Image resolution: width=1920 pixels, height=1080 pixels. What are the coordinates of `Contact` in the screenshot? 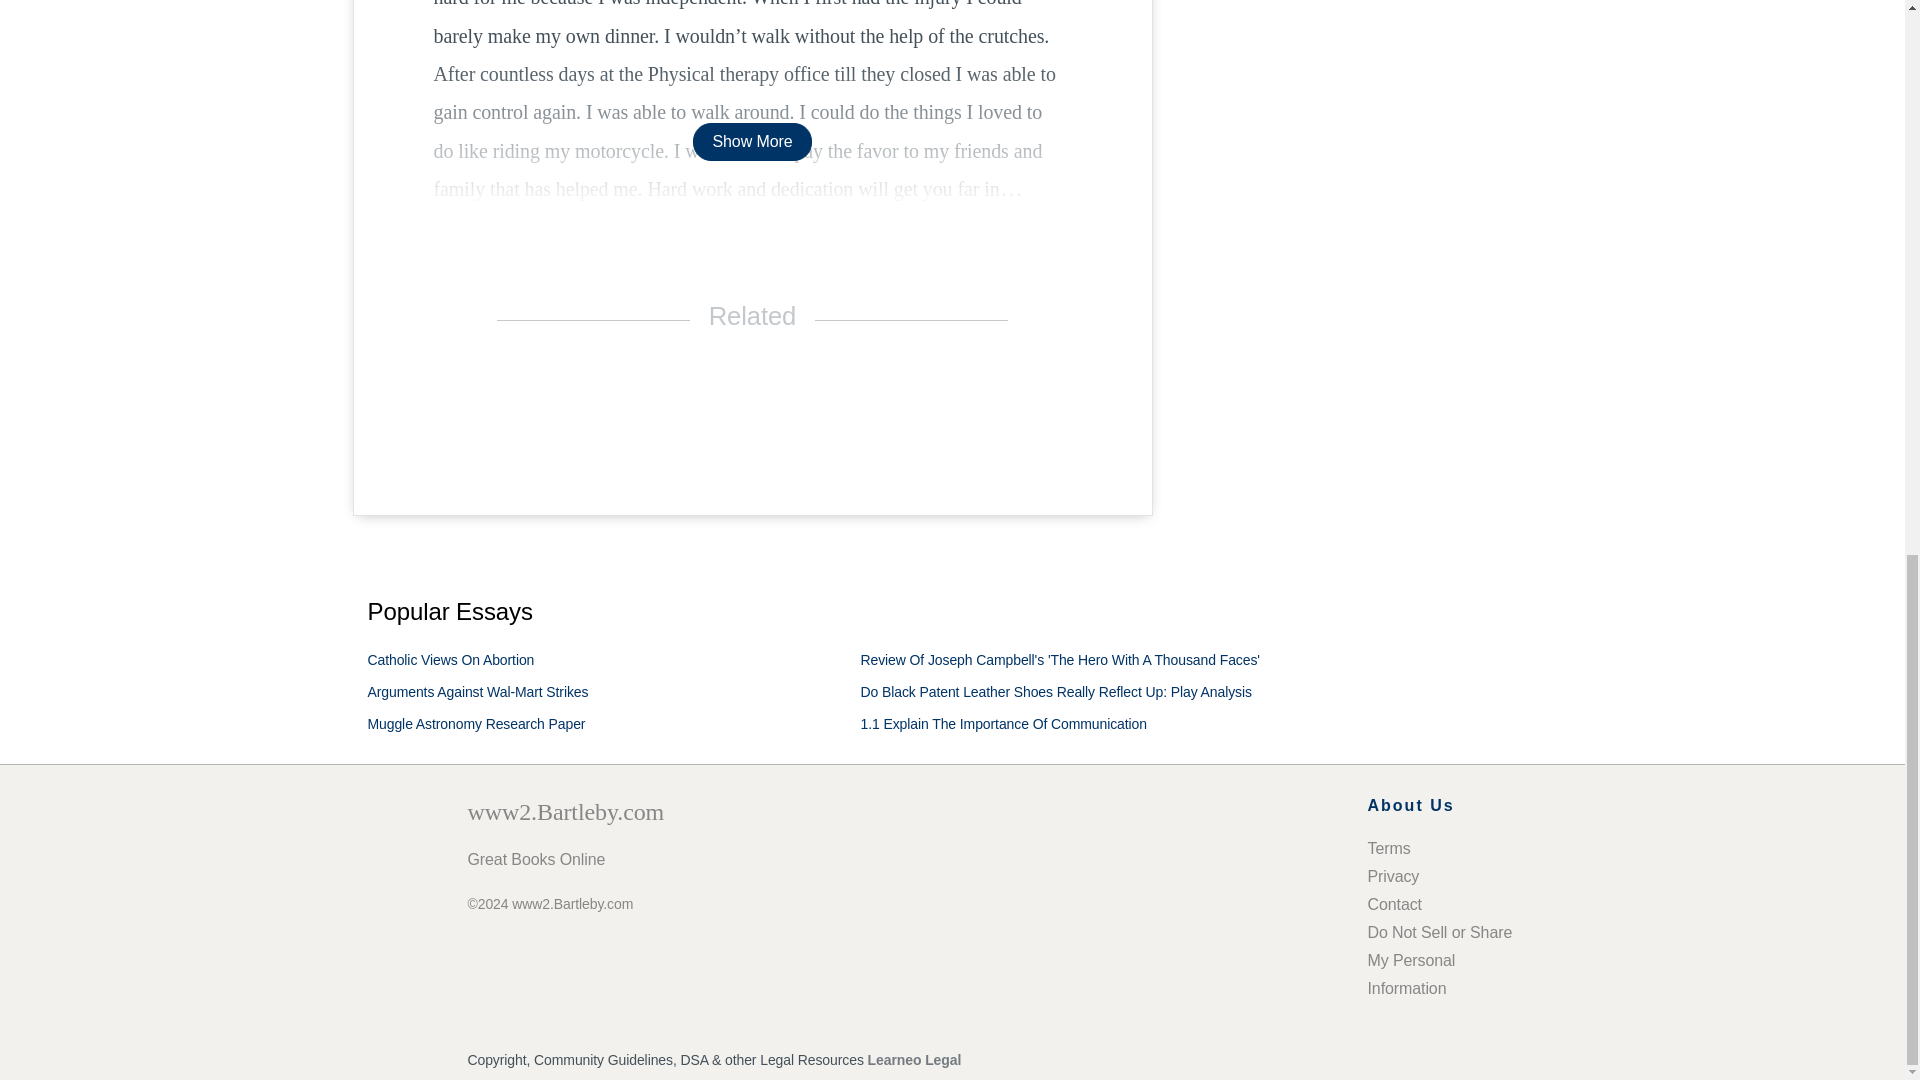 It's located at (1394, 904).